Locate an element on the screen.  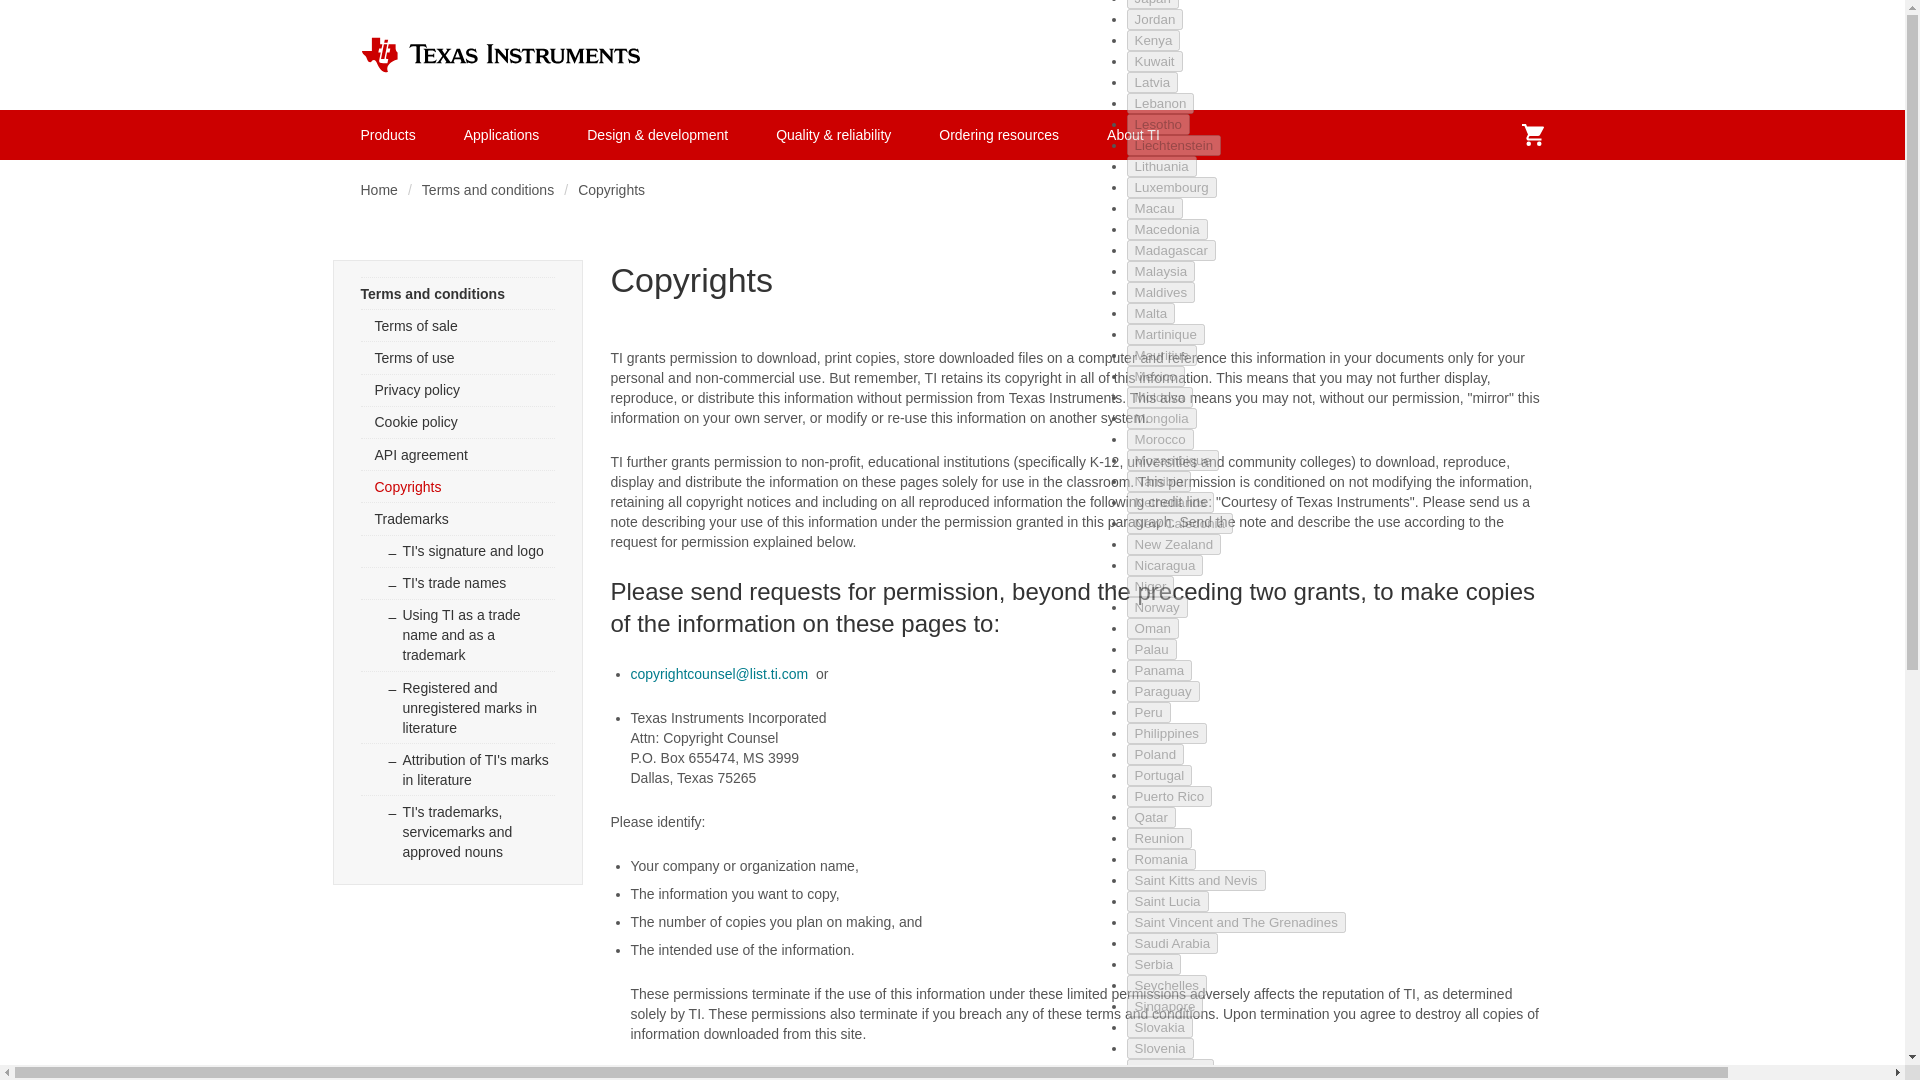
Terms of use is located at coordinates (457, 356).